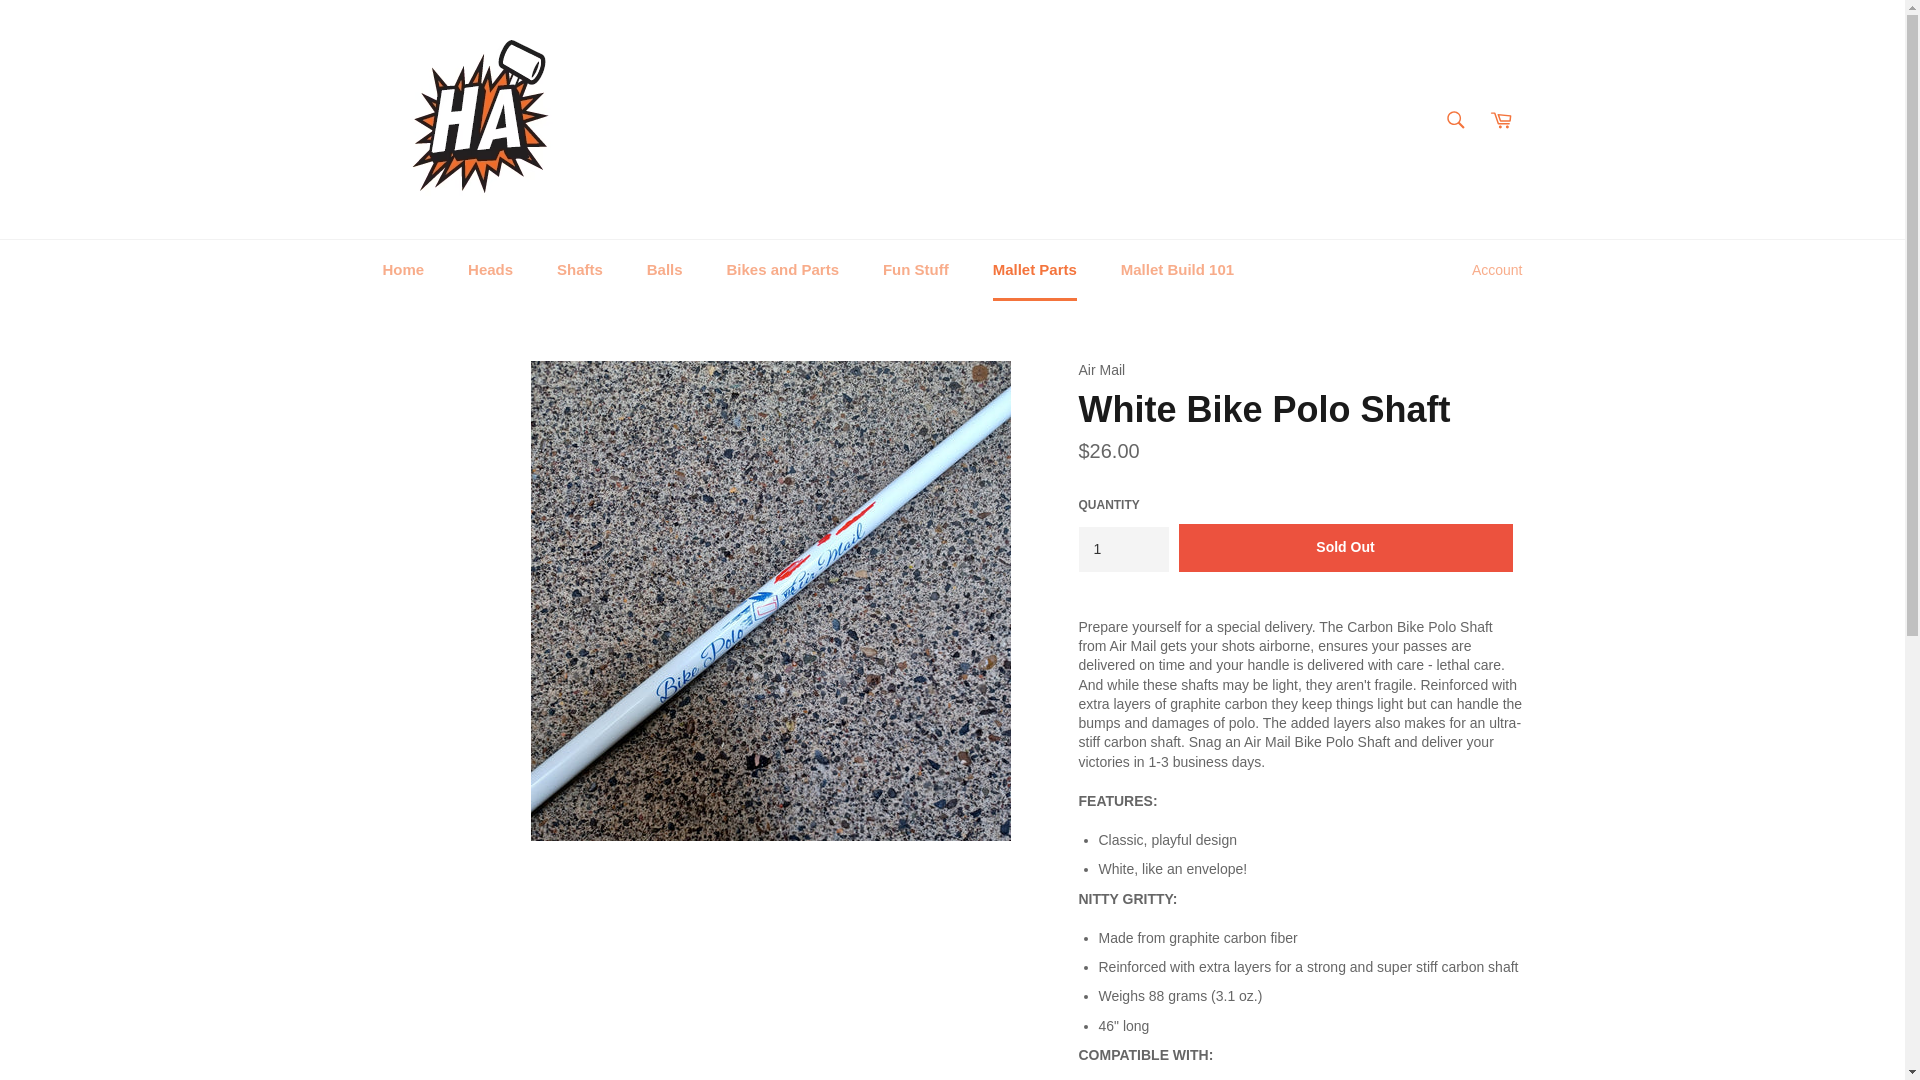 The height and width of the screenshot is (1080, 1920). What do you see at coordinates (1122, 550) in the screenshot?
I see `1` at bounding box center [1122, 550].